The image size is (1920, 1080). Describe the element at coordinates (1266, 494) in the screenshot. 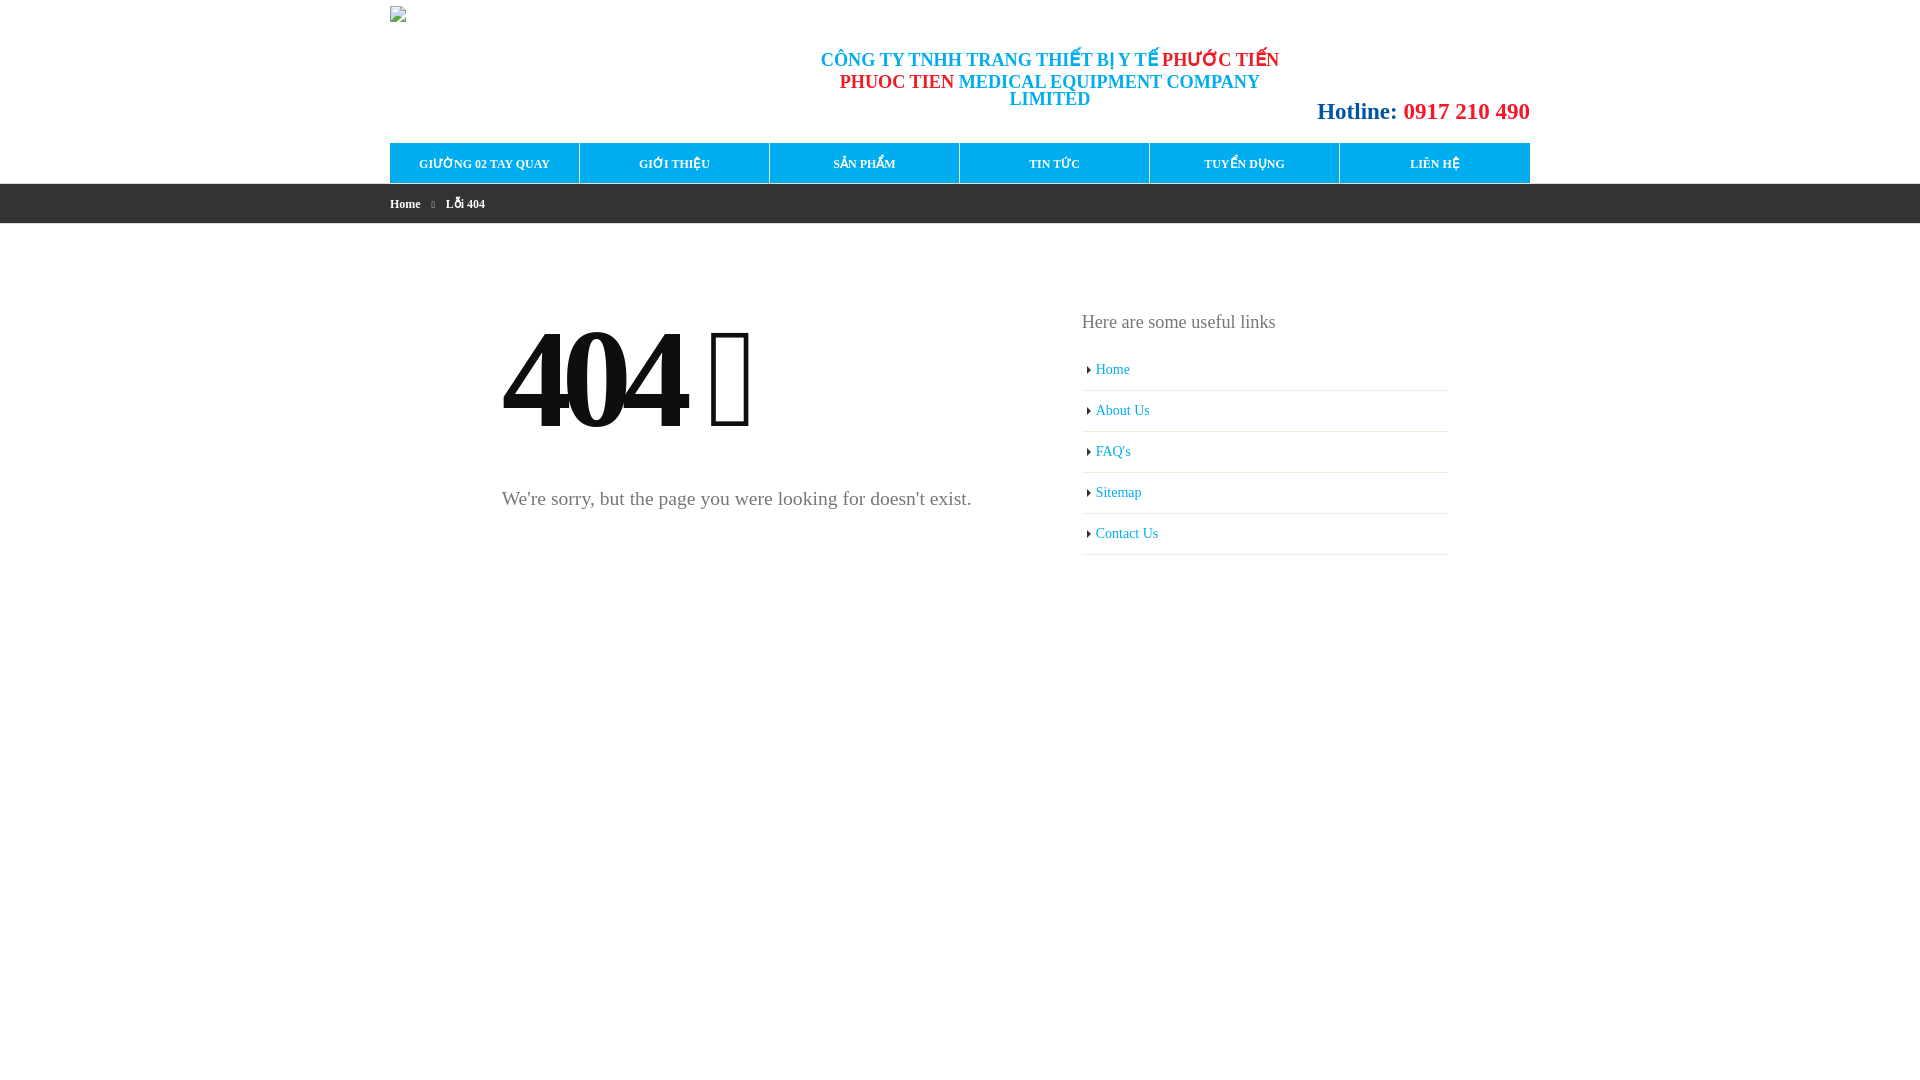

I see `Sitemap` at that location.